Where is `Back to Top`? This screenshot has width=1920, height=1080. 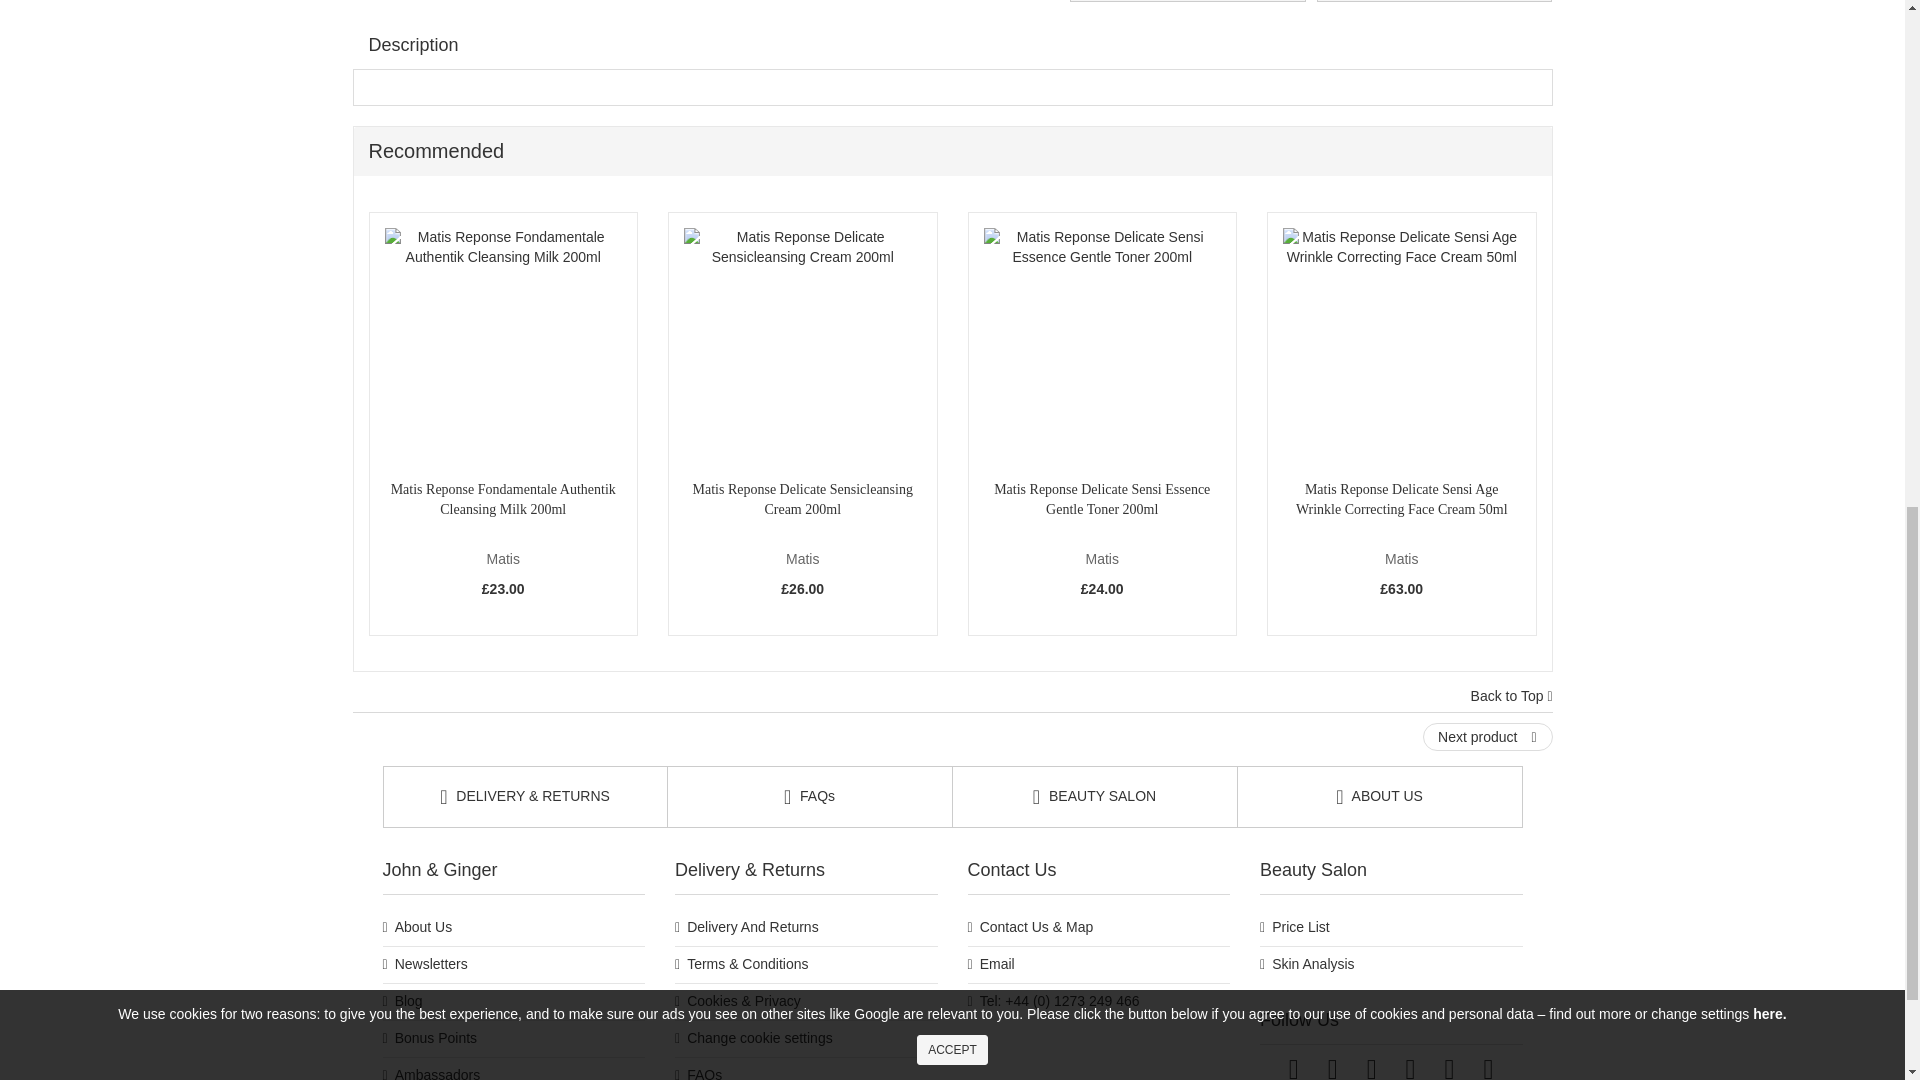
Back to Top is located at coordinates (1512, 696).